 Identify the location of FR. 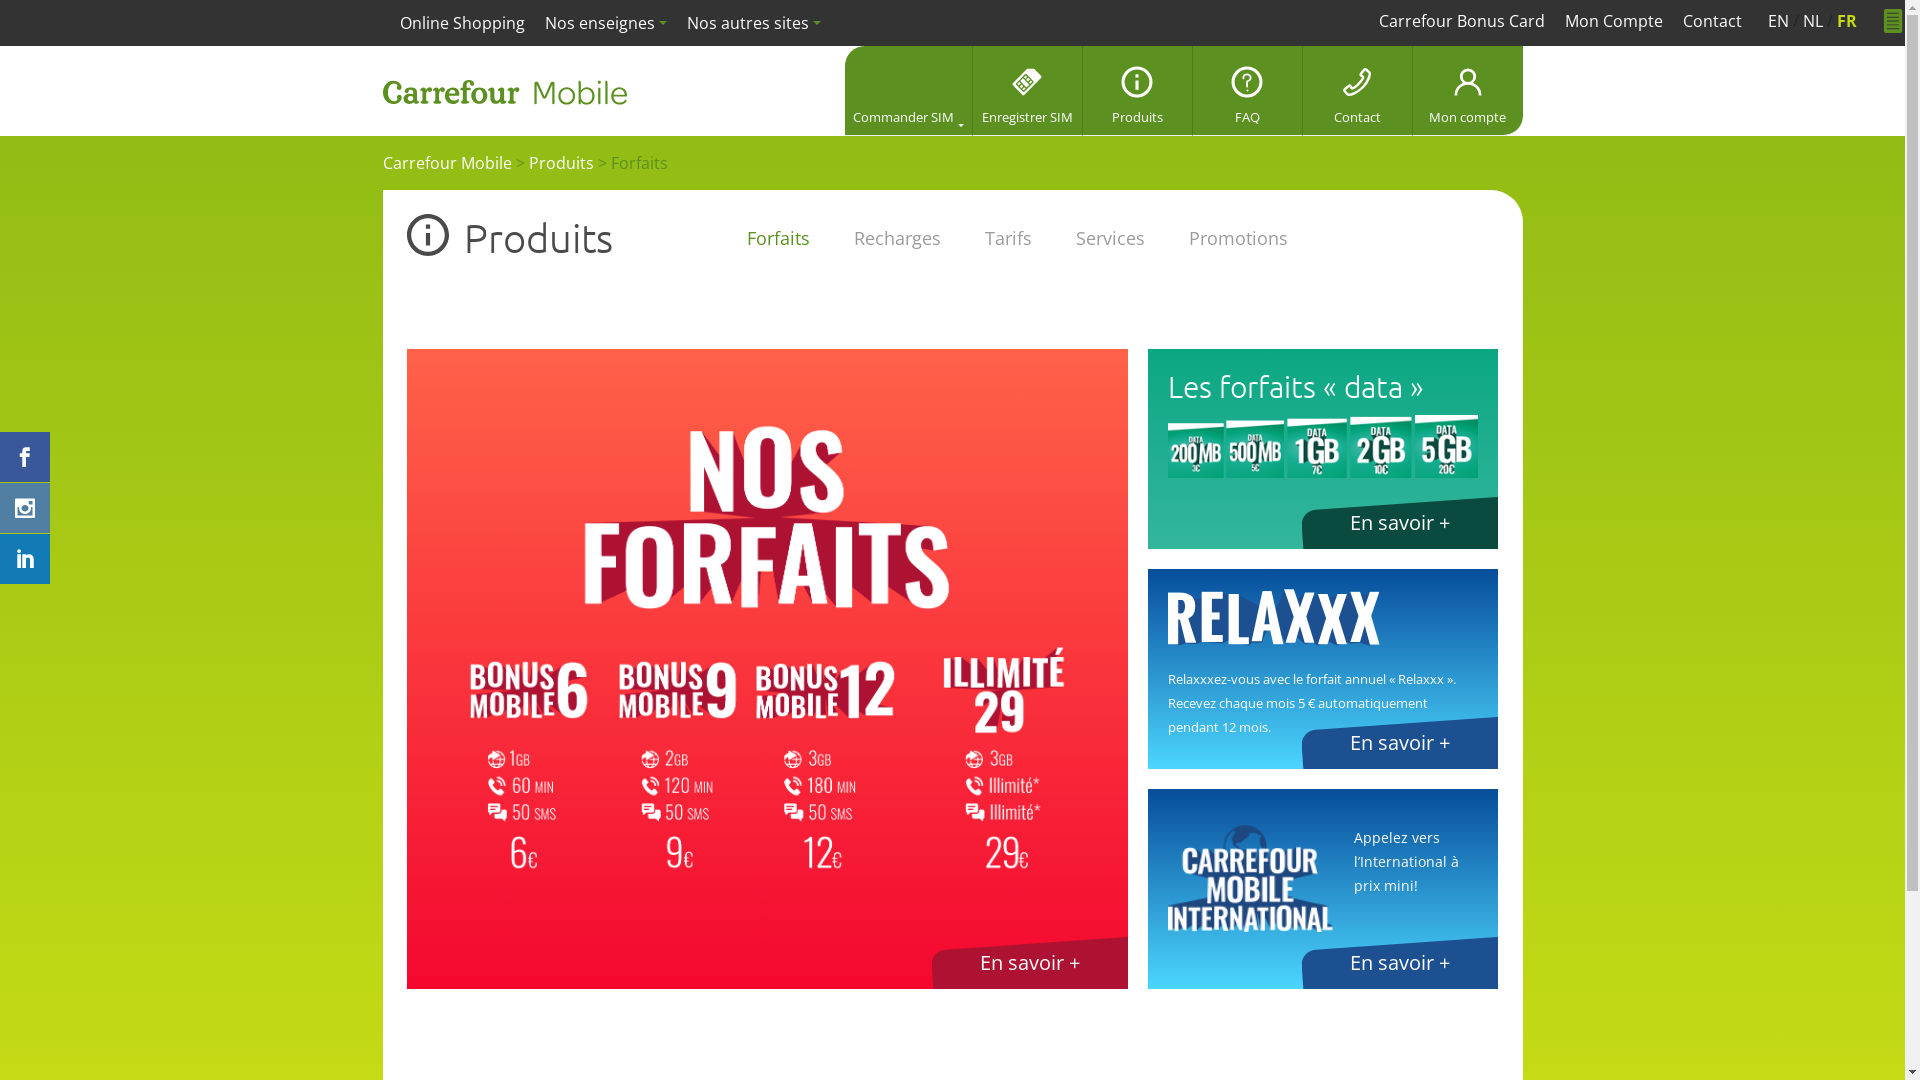
(1847, 21).